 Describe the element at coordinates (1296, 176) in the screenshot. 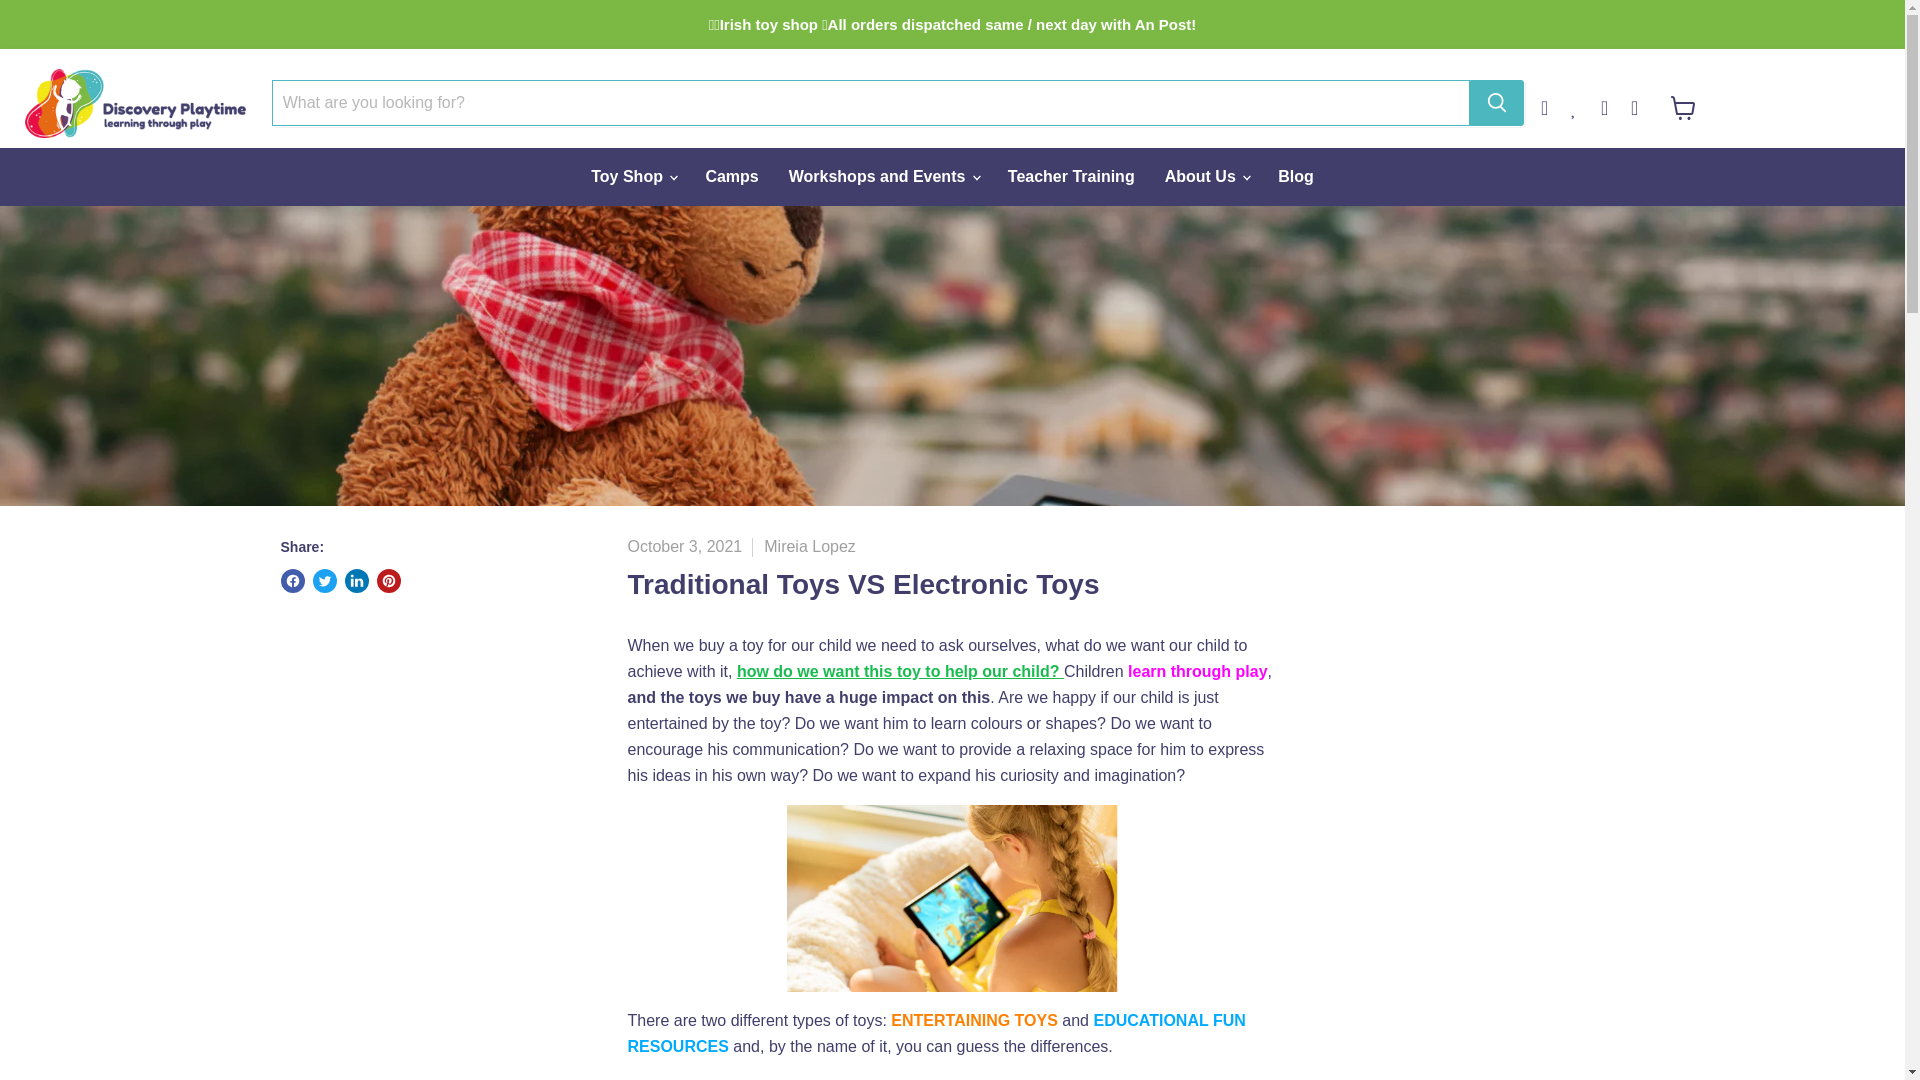

I see `Blog` at that location.